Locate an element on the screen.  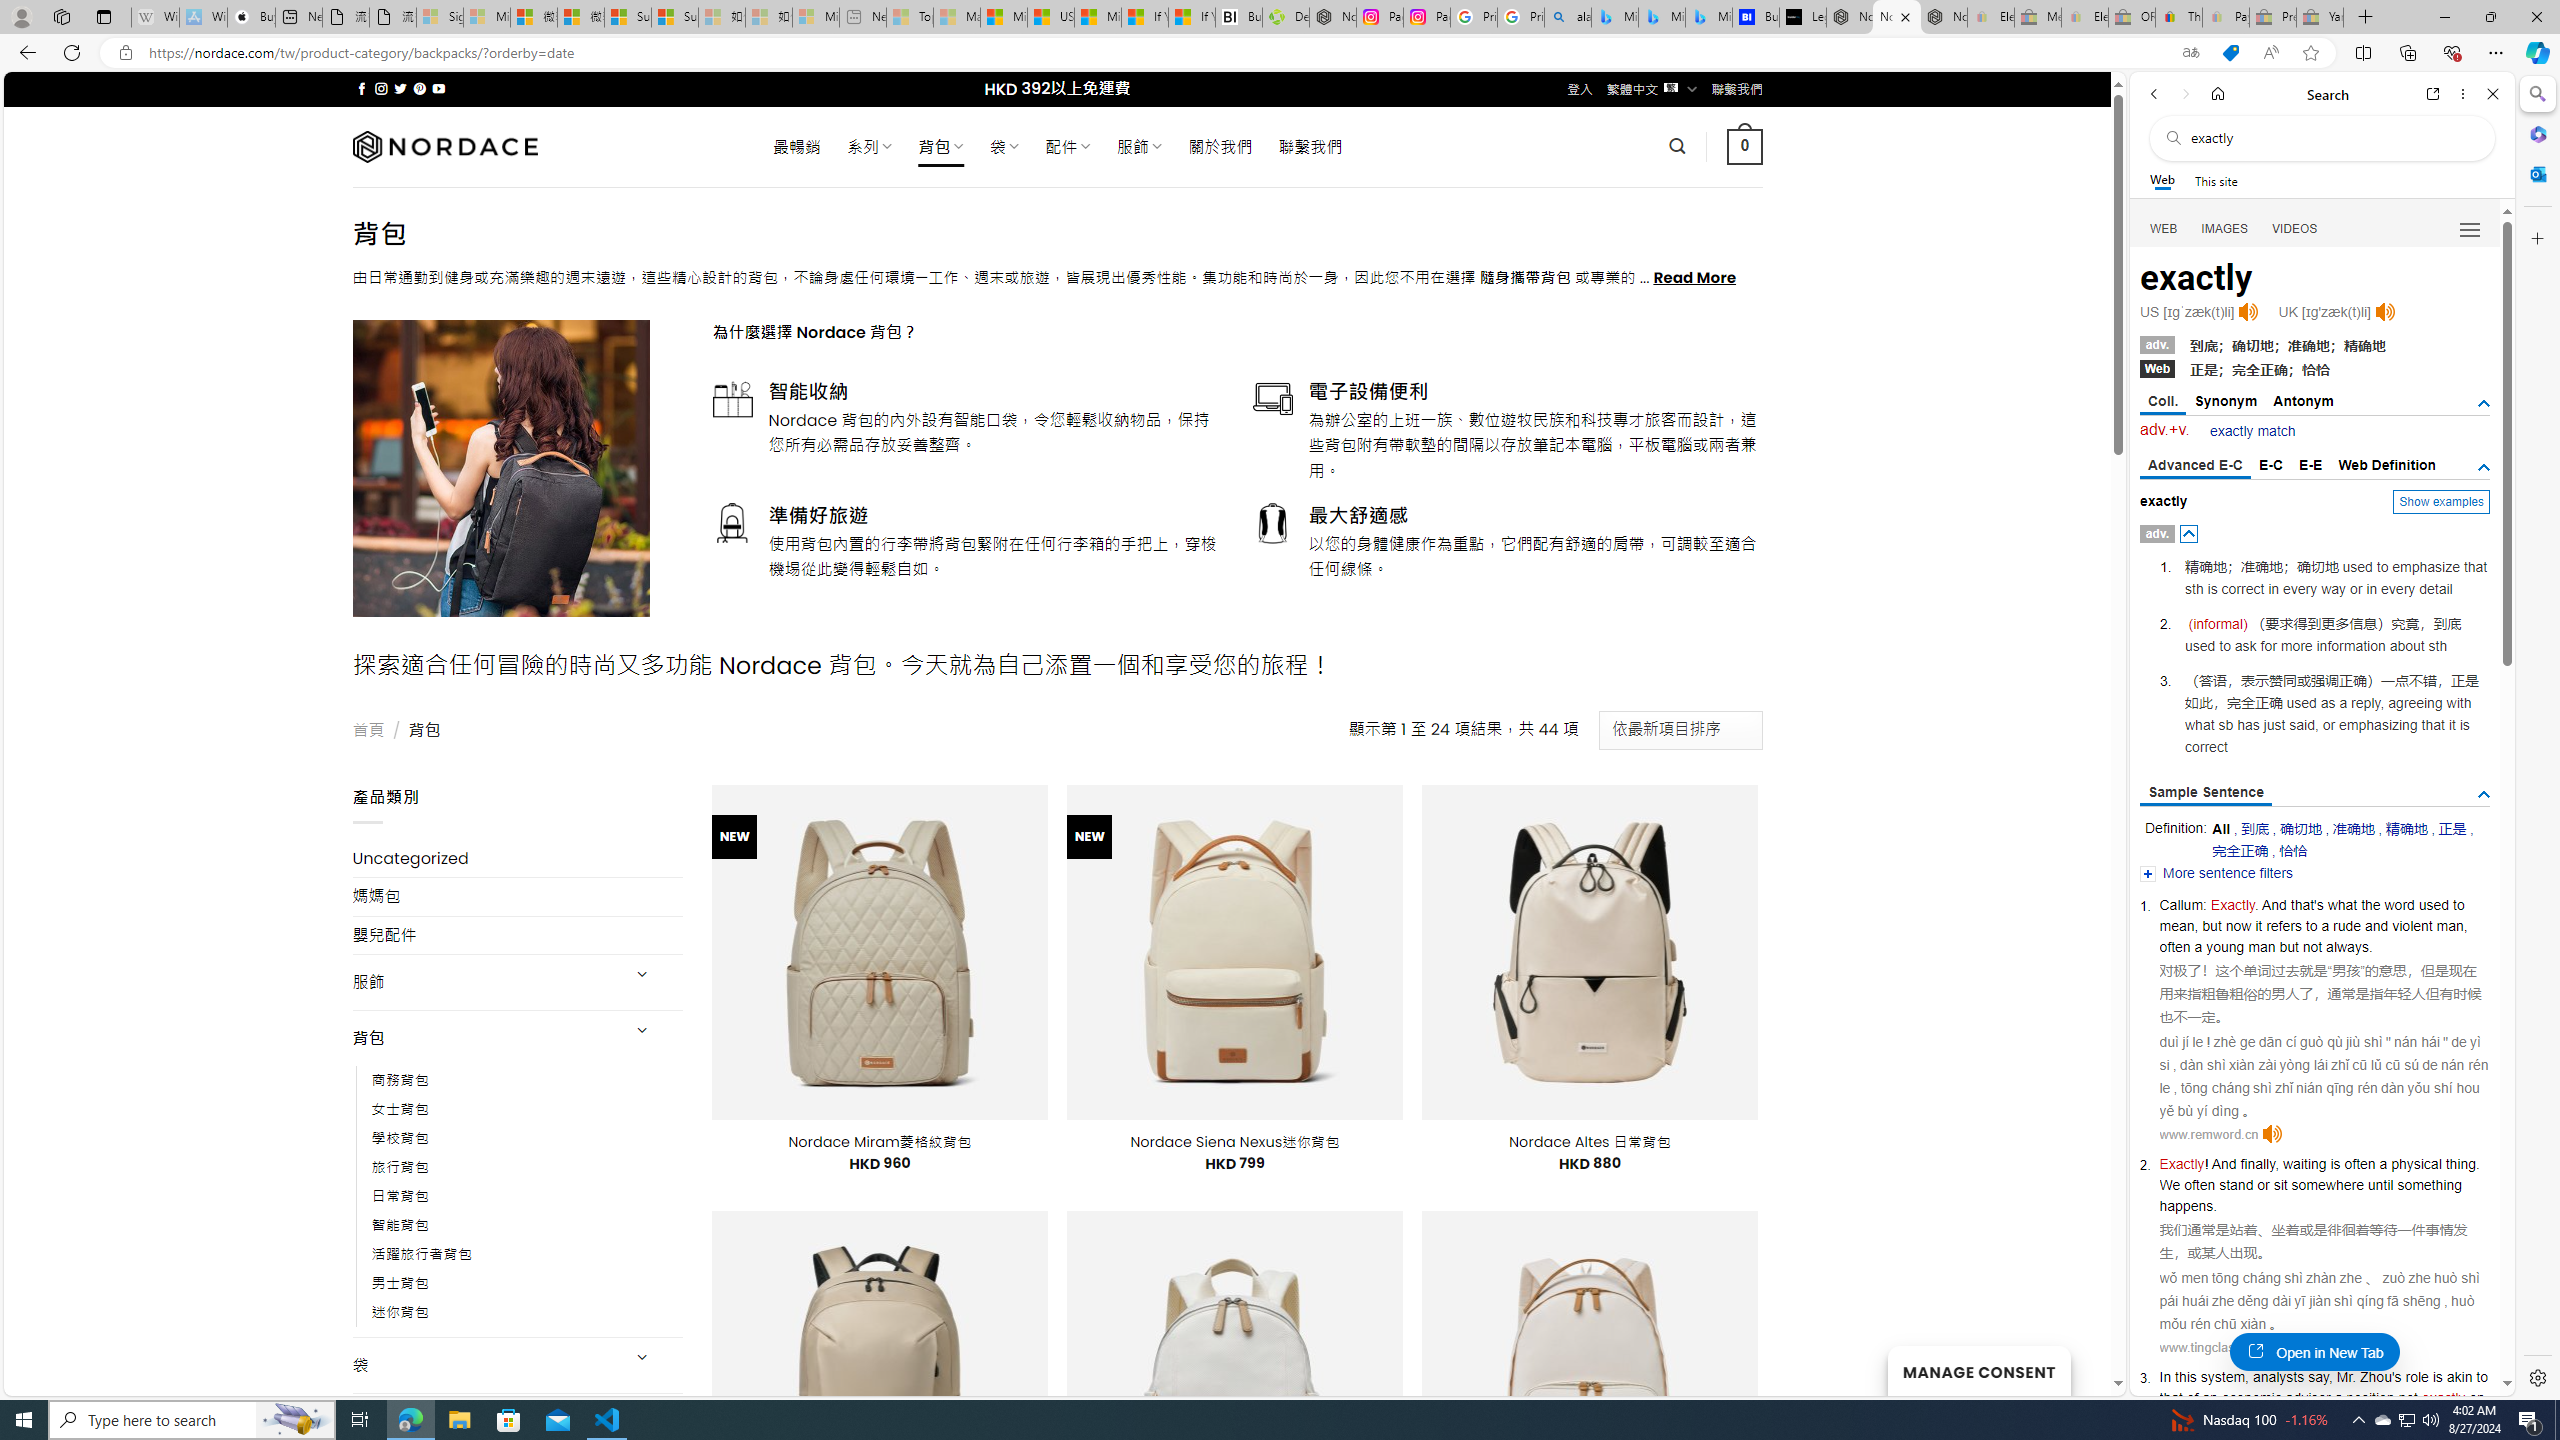
MANAGE CONSENT is located at coordinates (1978, 1370).